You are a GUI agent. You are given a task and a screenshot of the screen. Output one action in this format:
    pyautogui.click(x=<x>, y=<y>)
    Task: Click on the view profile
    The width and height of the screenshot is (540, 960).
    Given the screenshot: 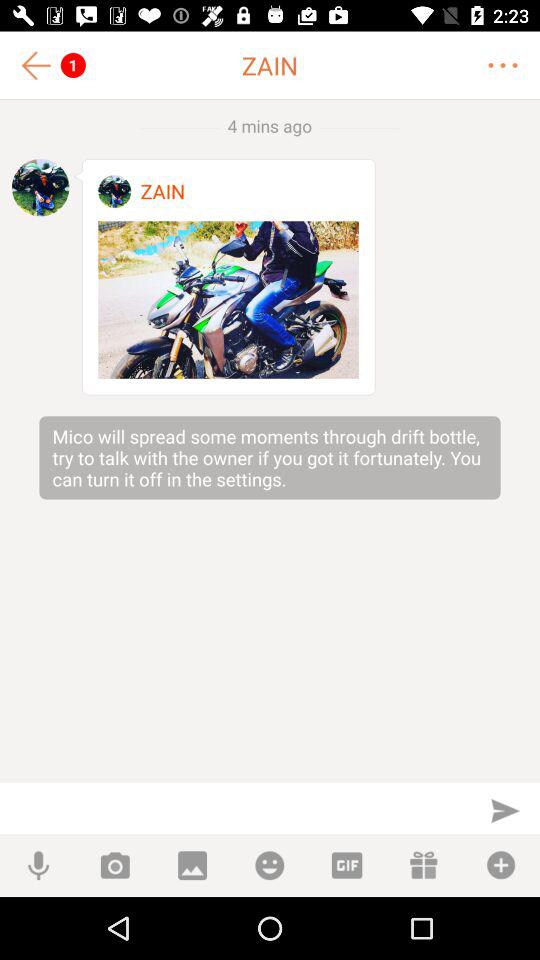 What is the action you would take?
    pyautogui.click(x=40, y=187)
    